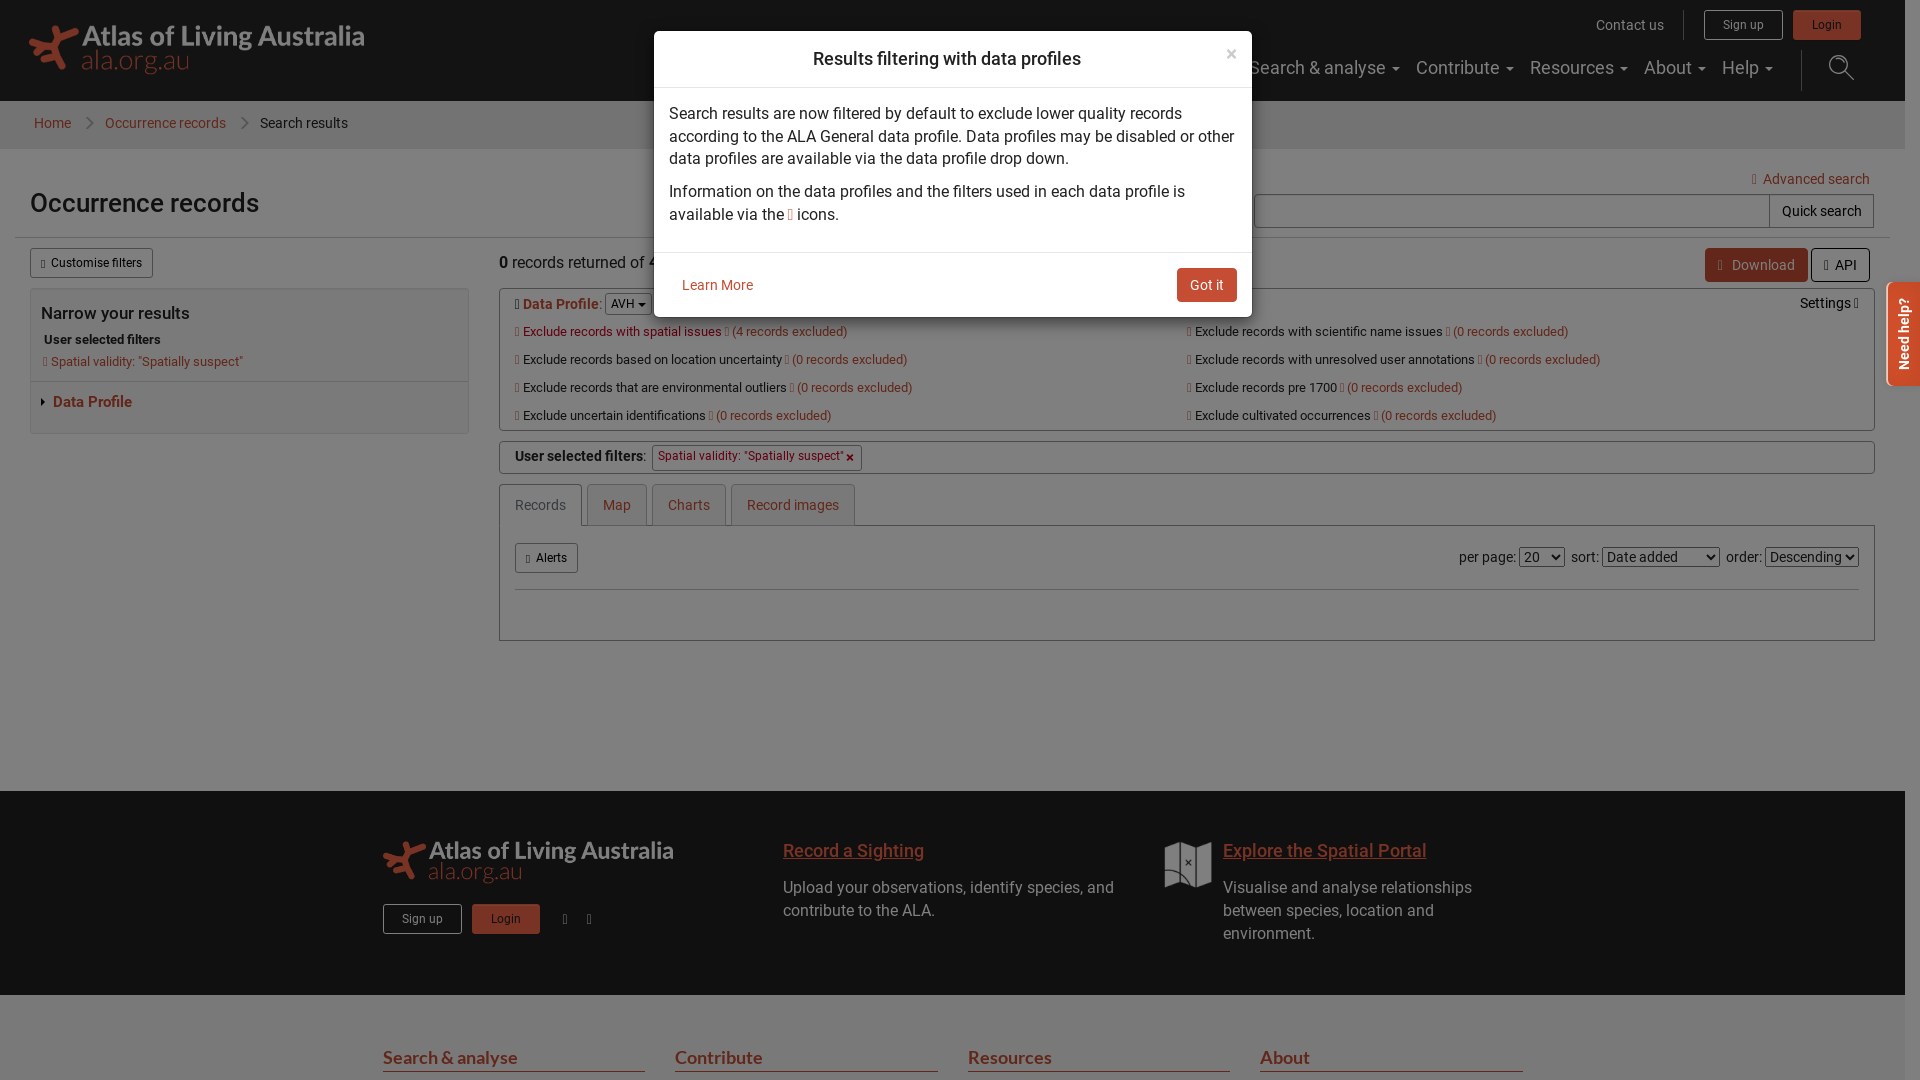 The height and width of the screenshot is (1080, 1920). What do you see at coordinates (689, 505) in the screenshot?
I see `Charts` at bounding box center [689, 505].